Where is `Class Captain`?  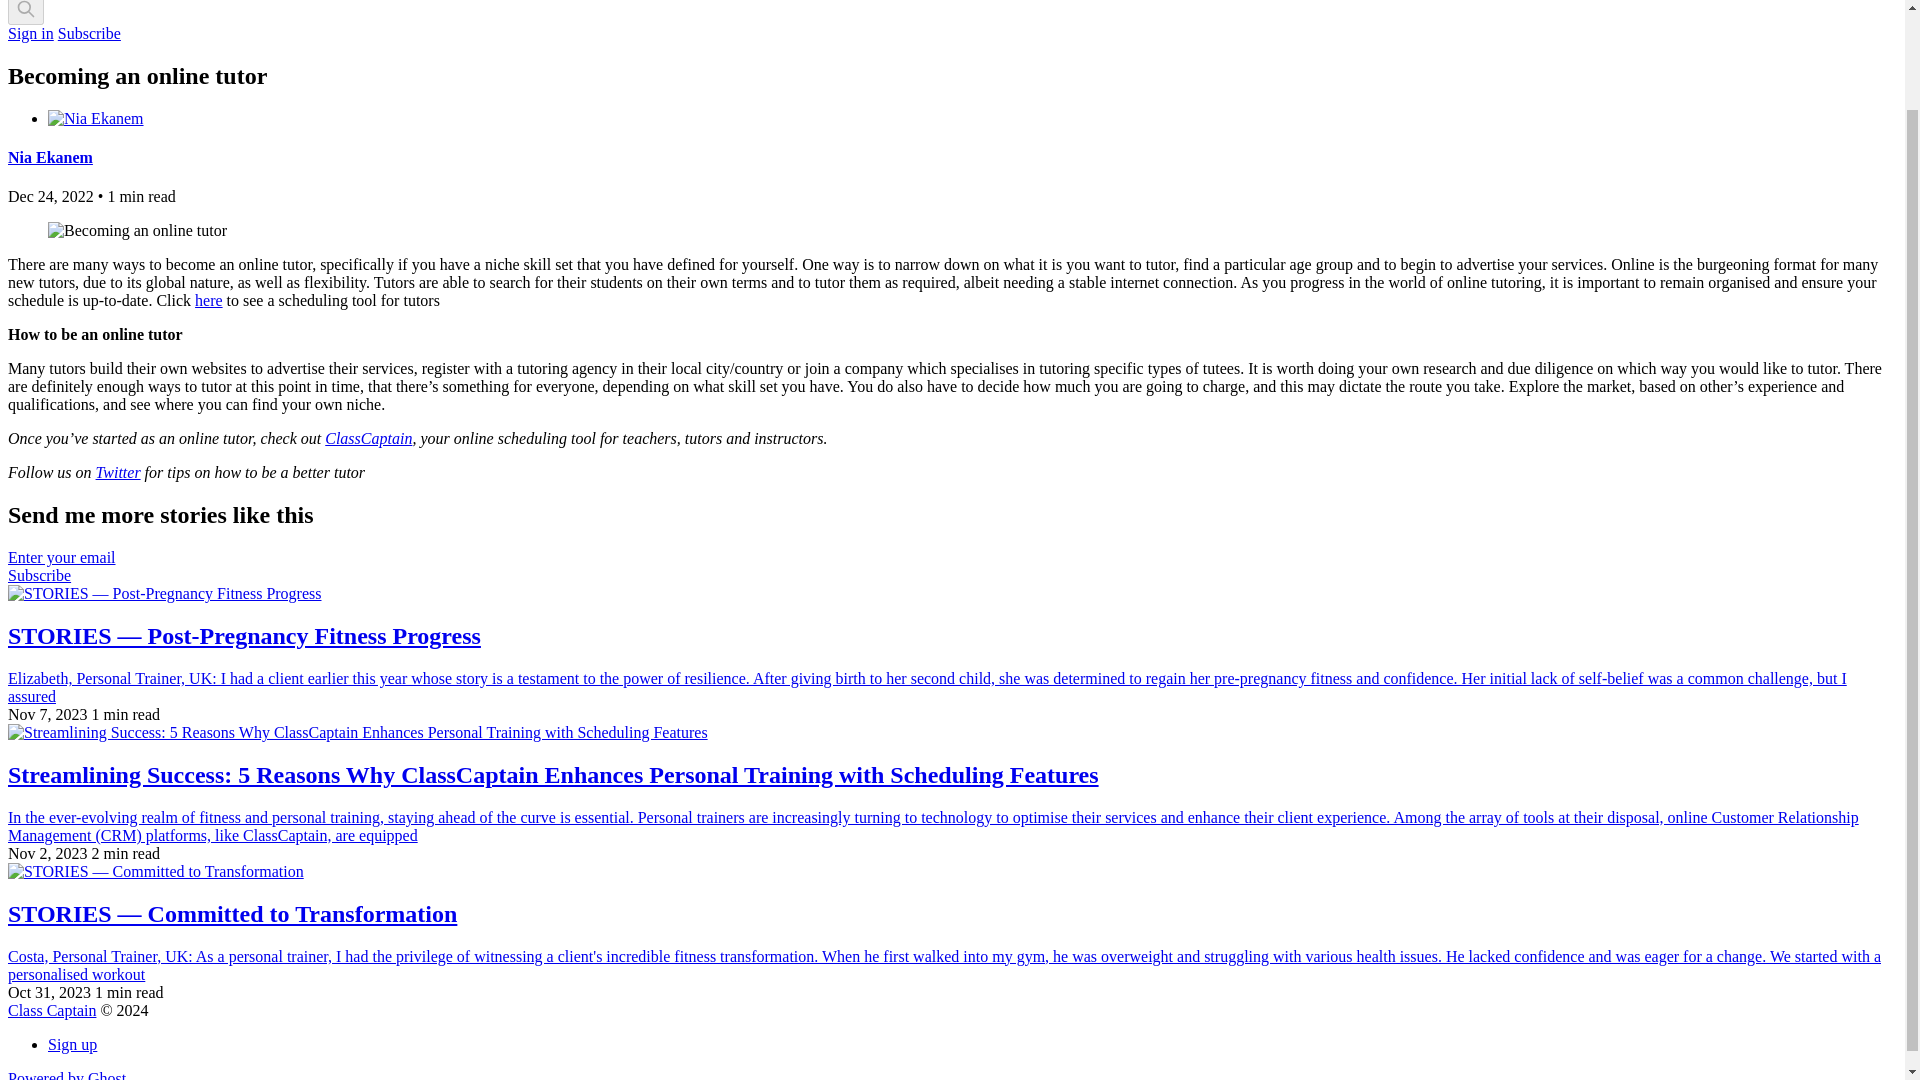 Class Captain is located at coordinates (52, 1010).